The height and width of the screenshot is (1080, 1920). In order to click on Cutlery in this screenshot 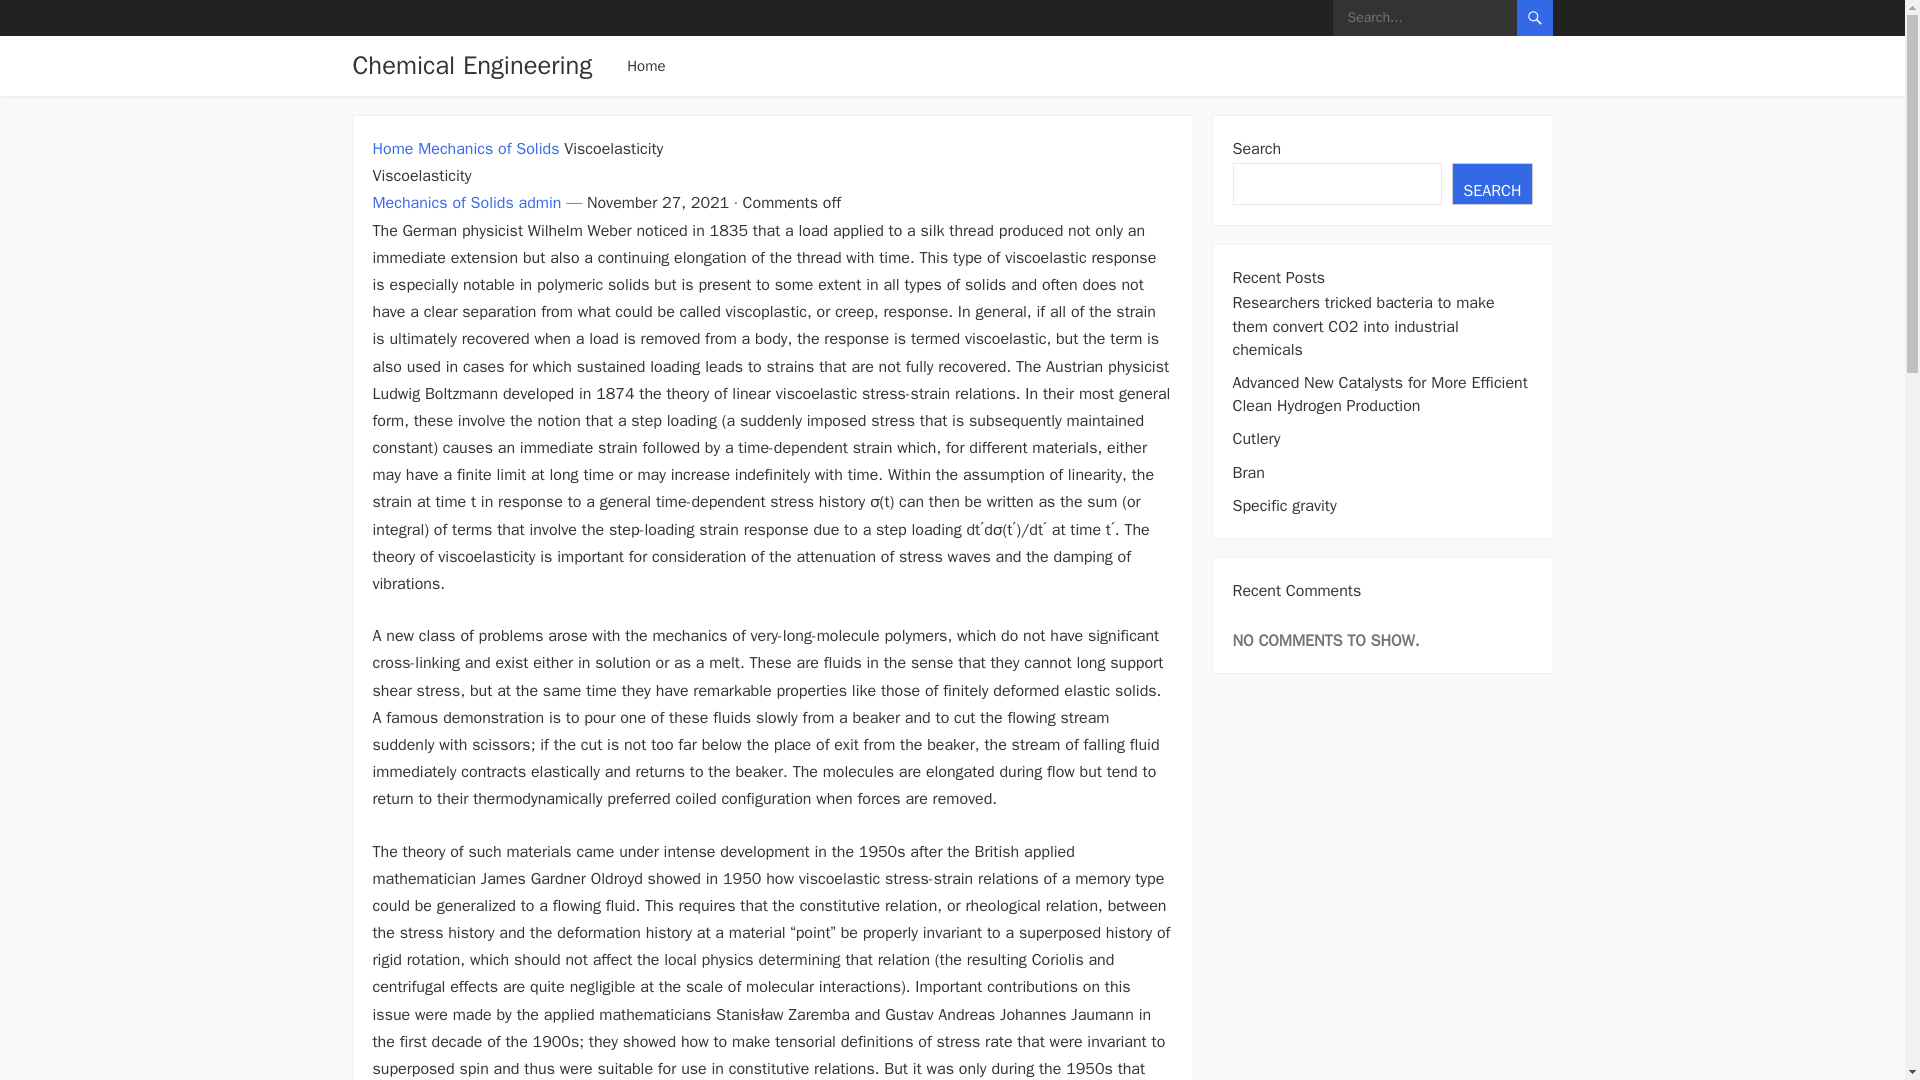, I will do `click(1256, 438)`.